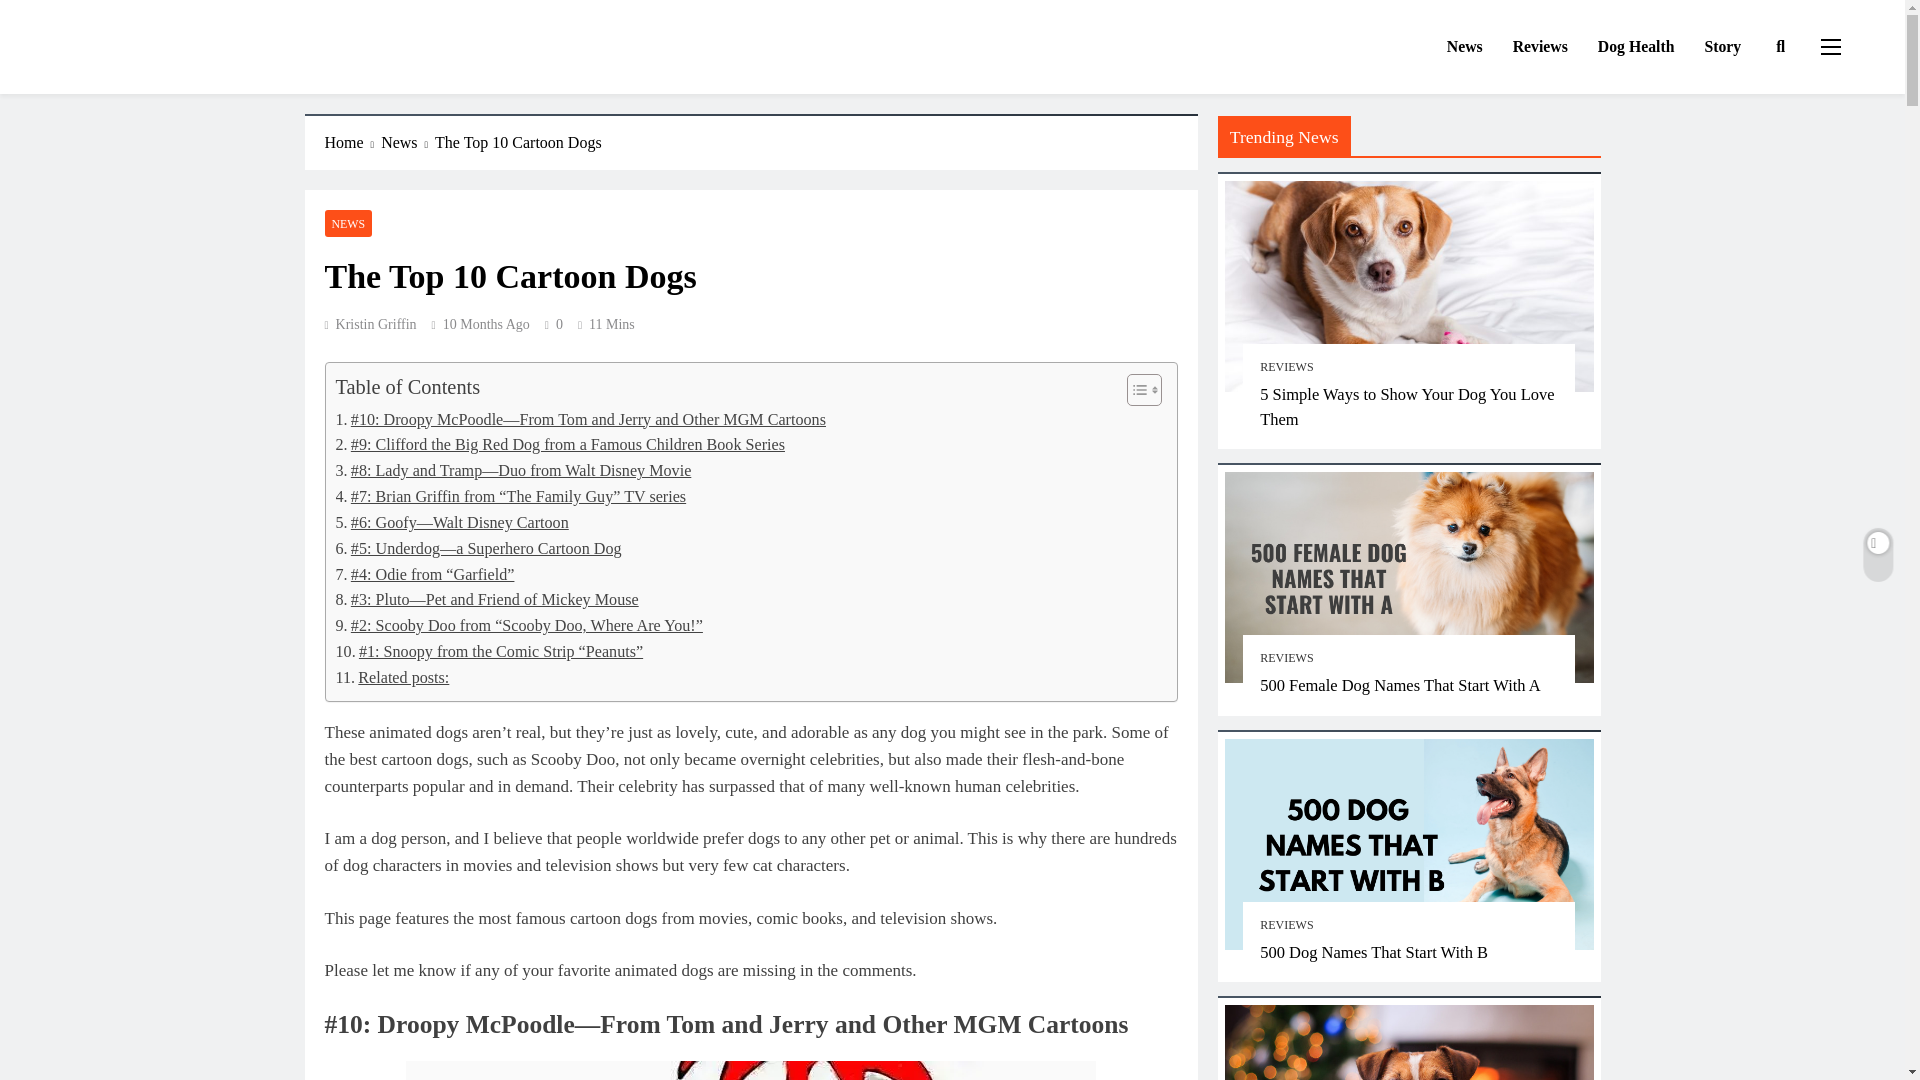  I want to click on News, so click(408, 142).